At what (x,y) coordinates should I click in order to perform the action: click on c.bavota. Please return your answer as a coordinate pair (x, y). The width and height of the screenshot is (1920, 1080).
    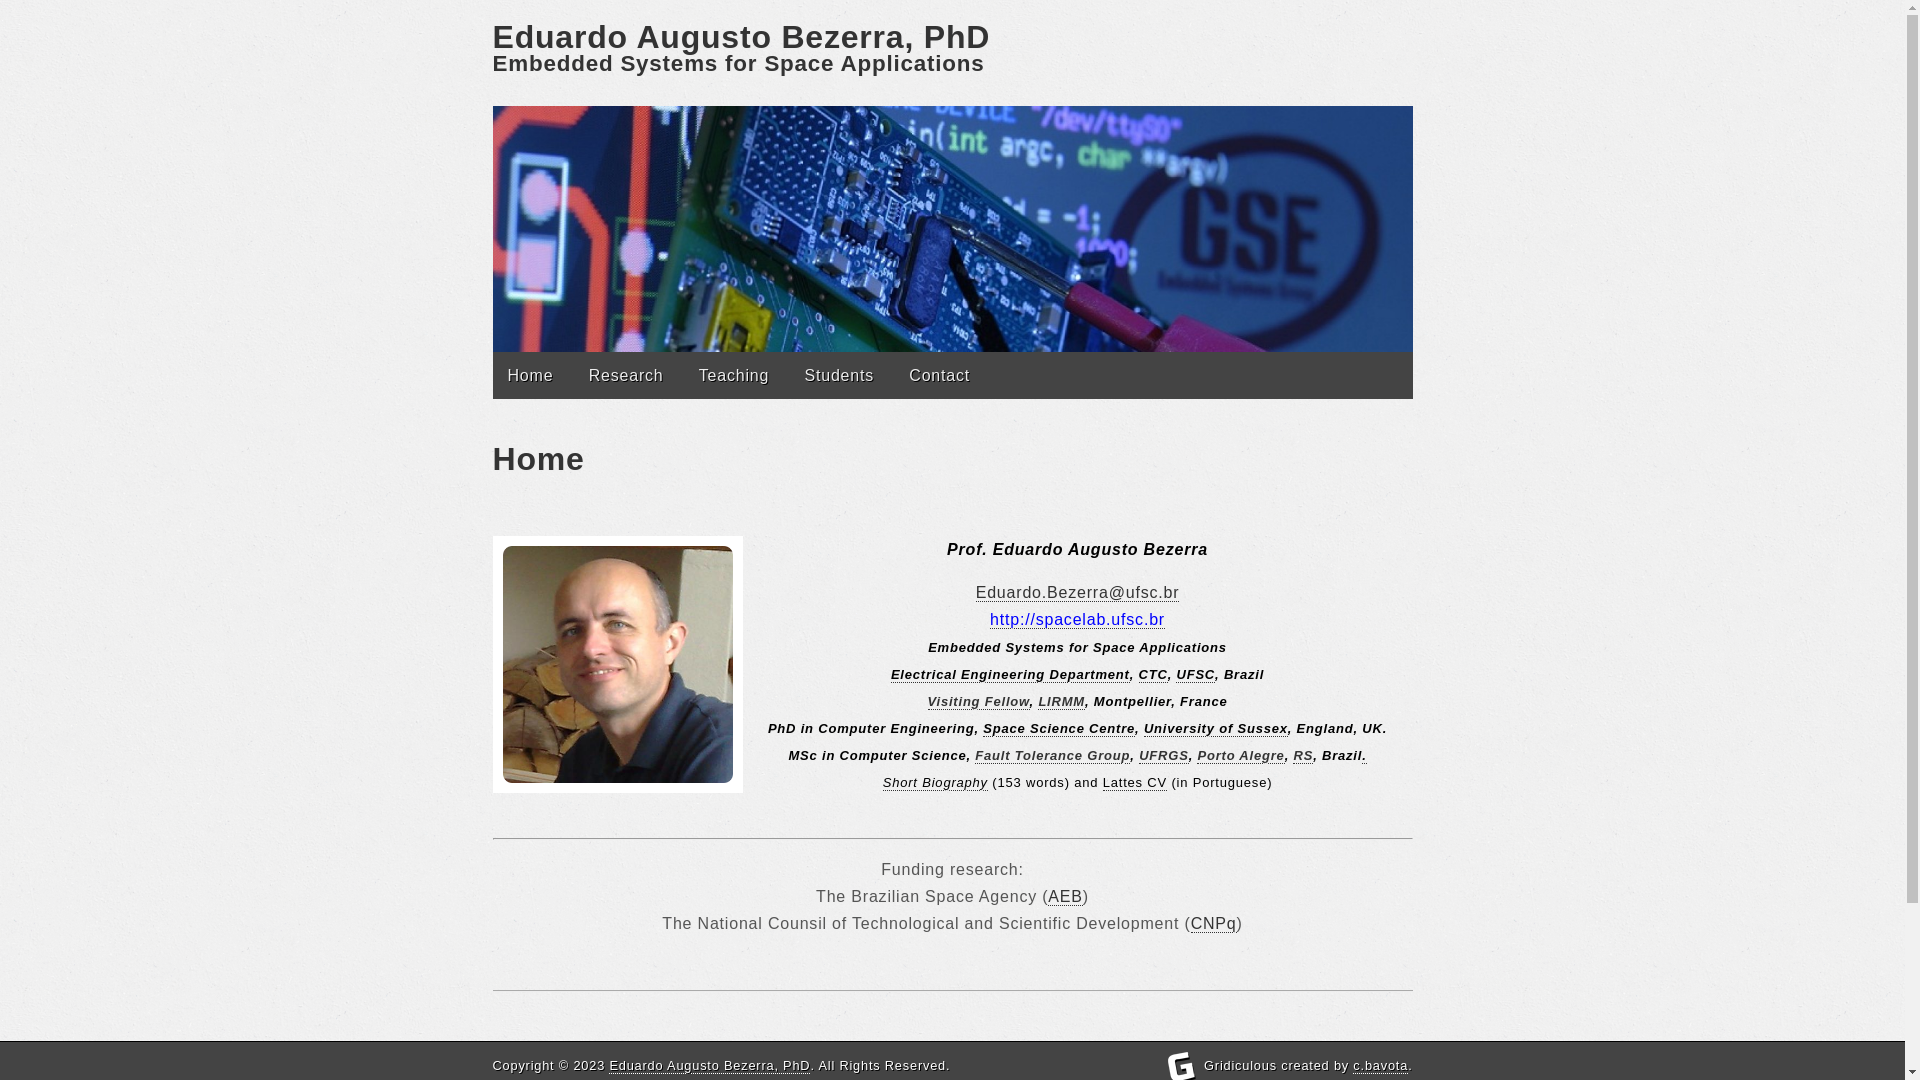
    Looking at the image, I should click on (1380, 1066).